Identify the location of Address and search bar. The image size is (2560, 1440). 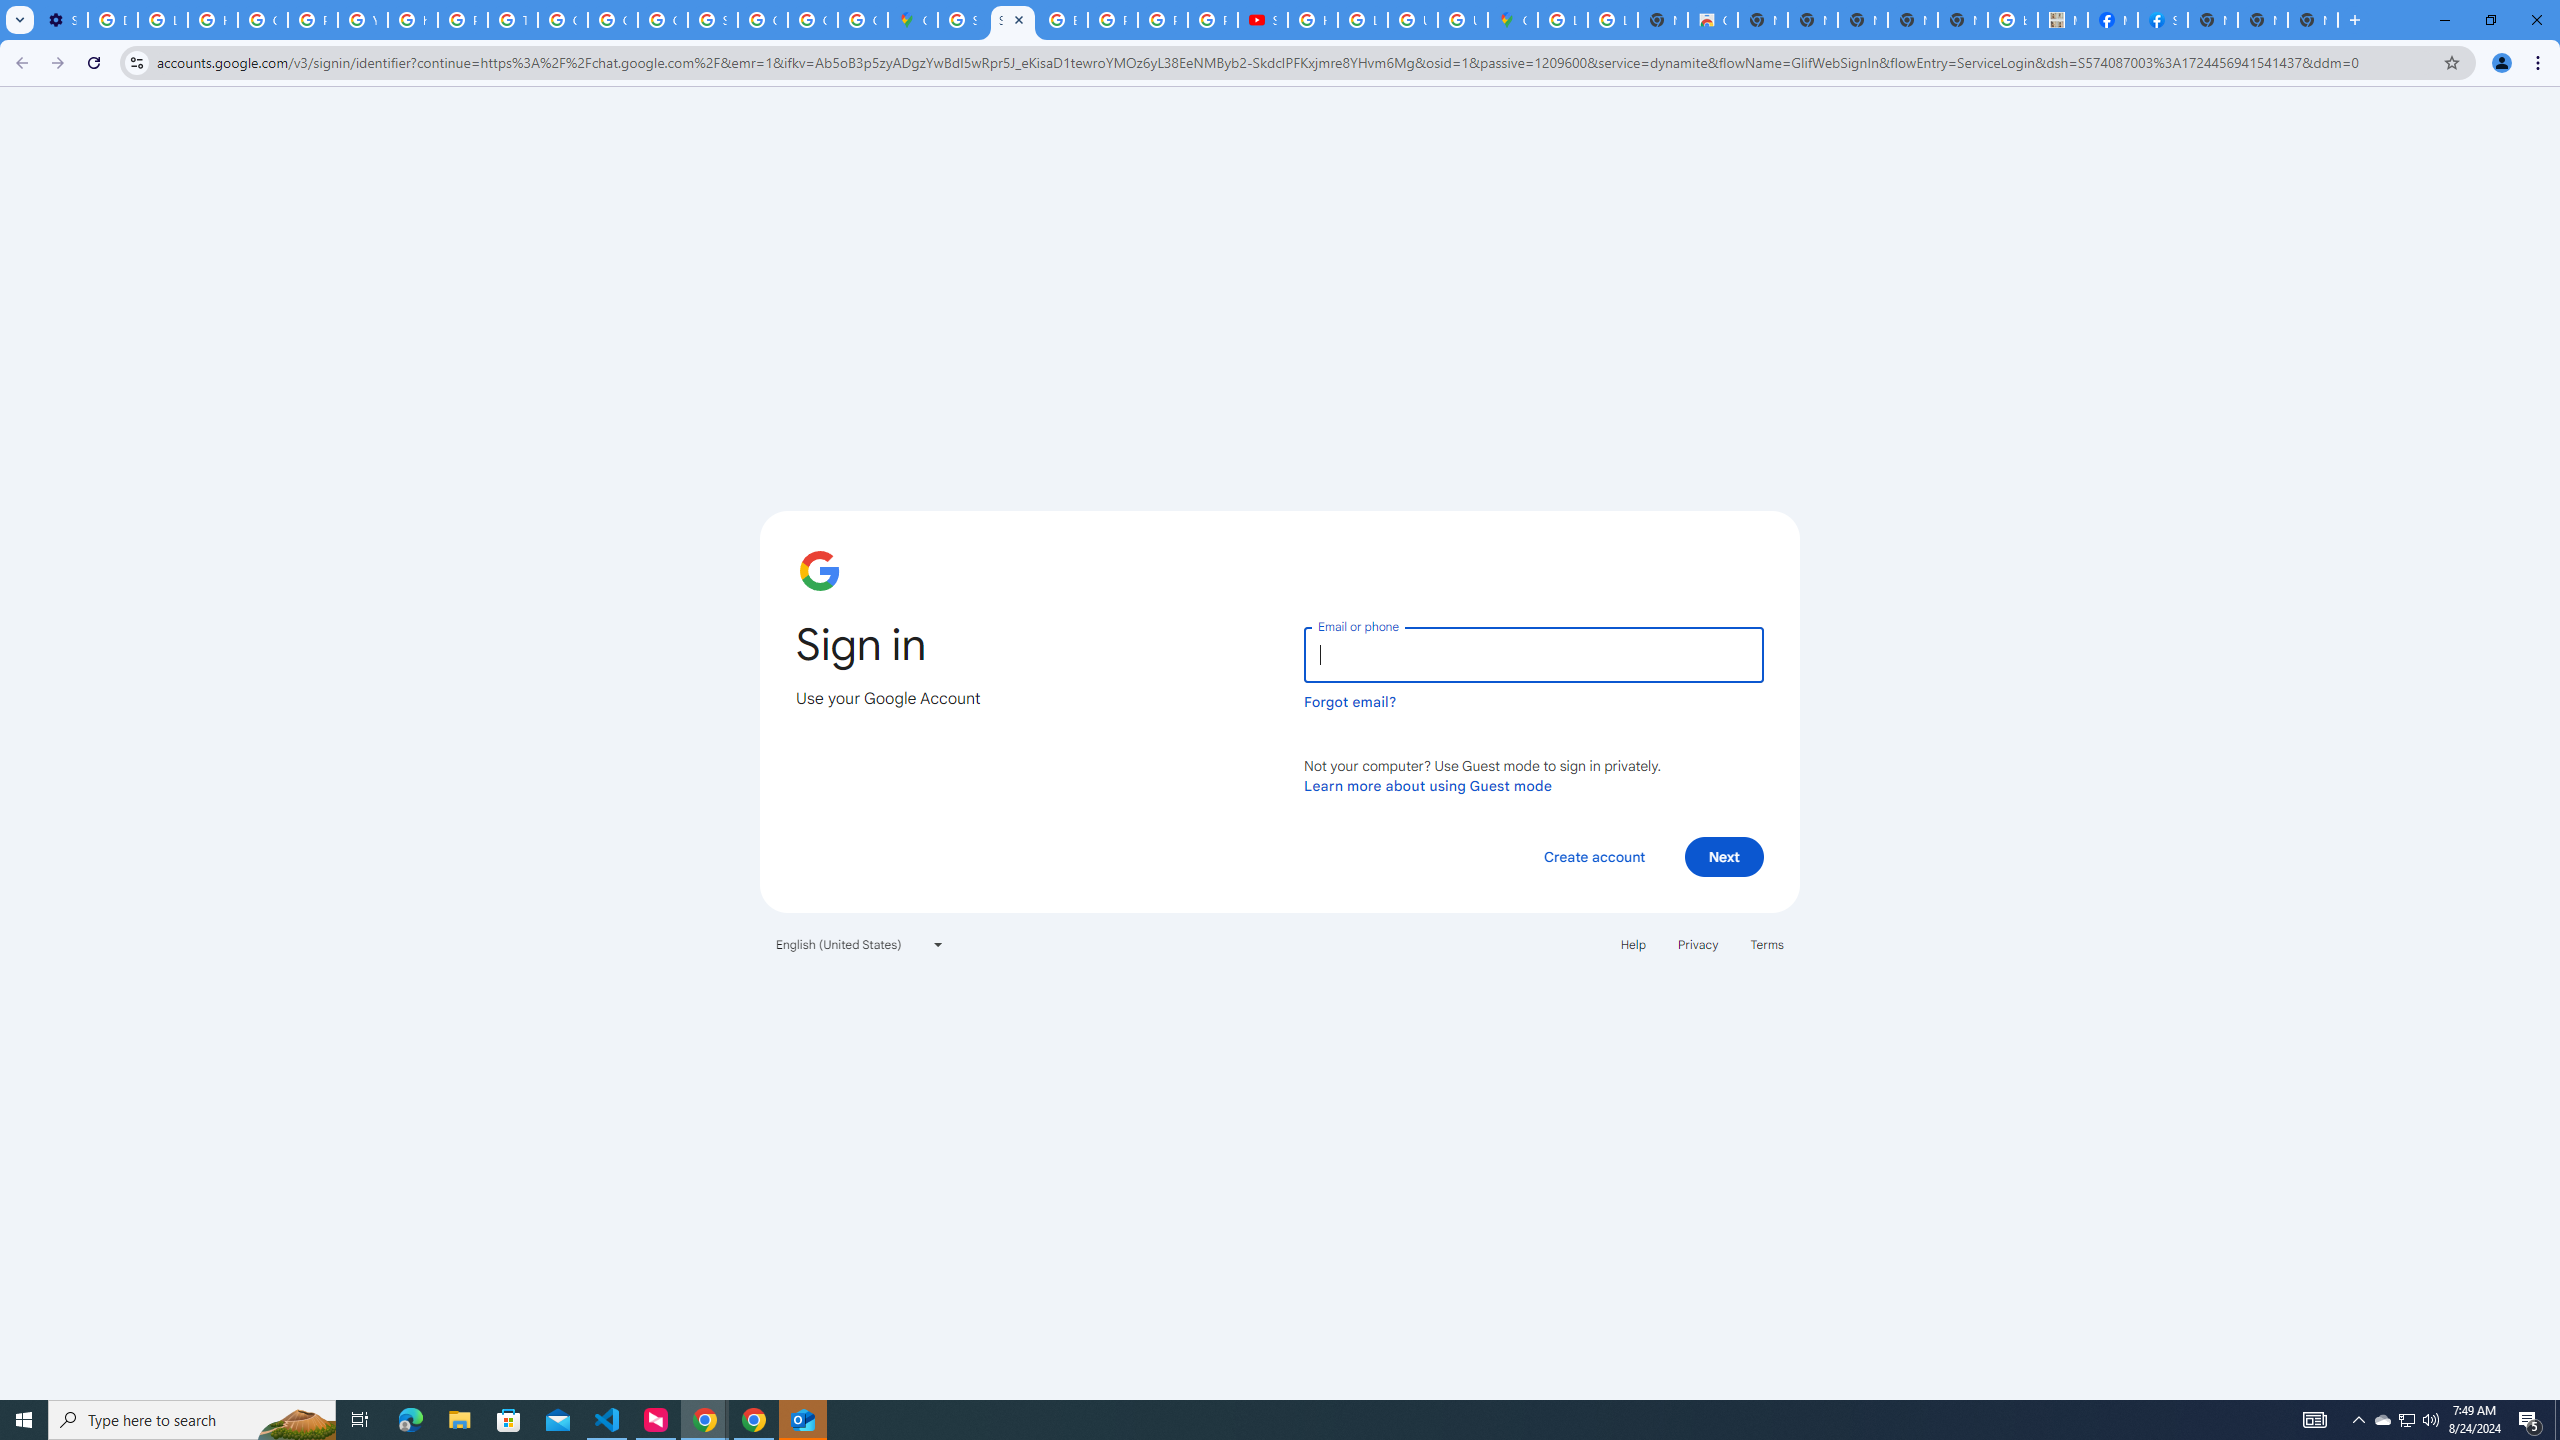
(1294, 62).